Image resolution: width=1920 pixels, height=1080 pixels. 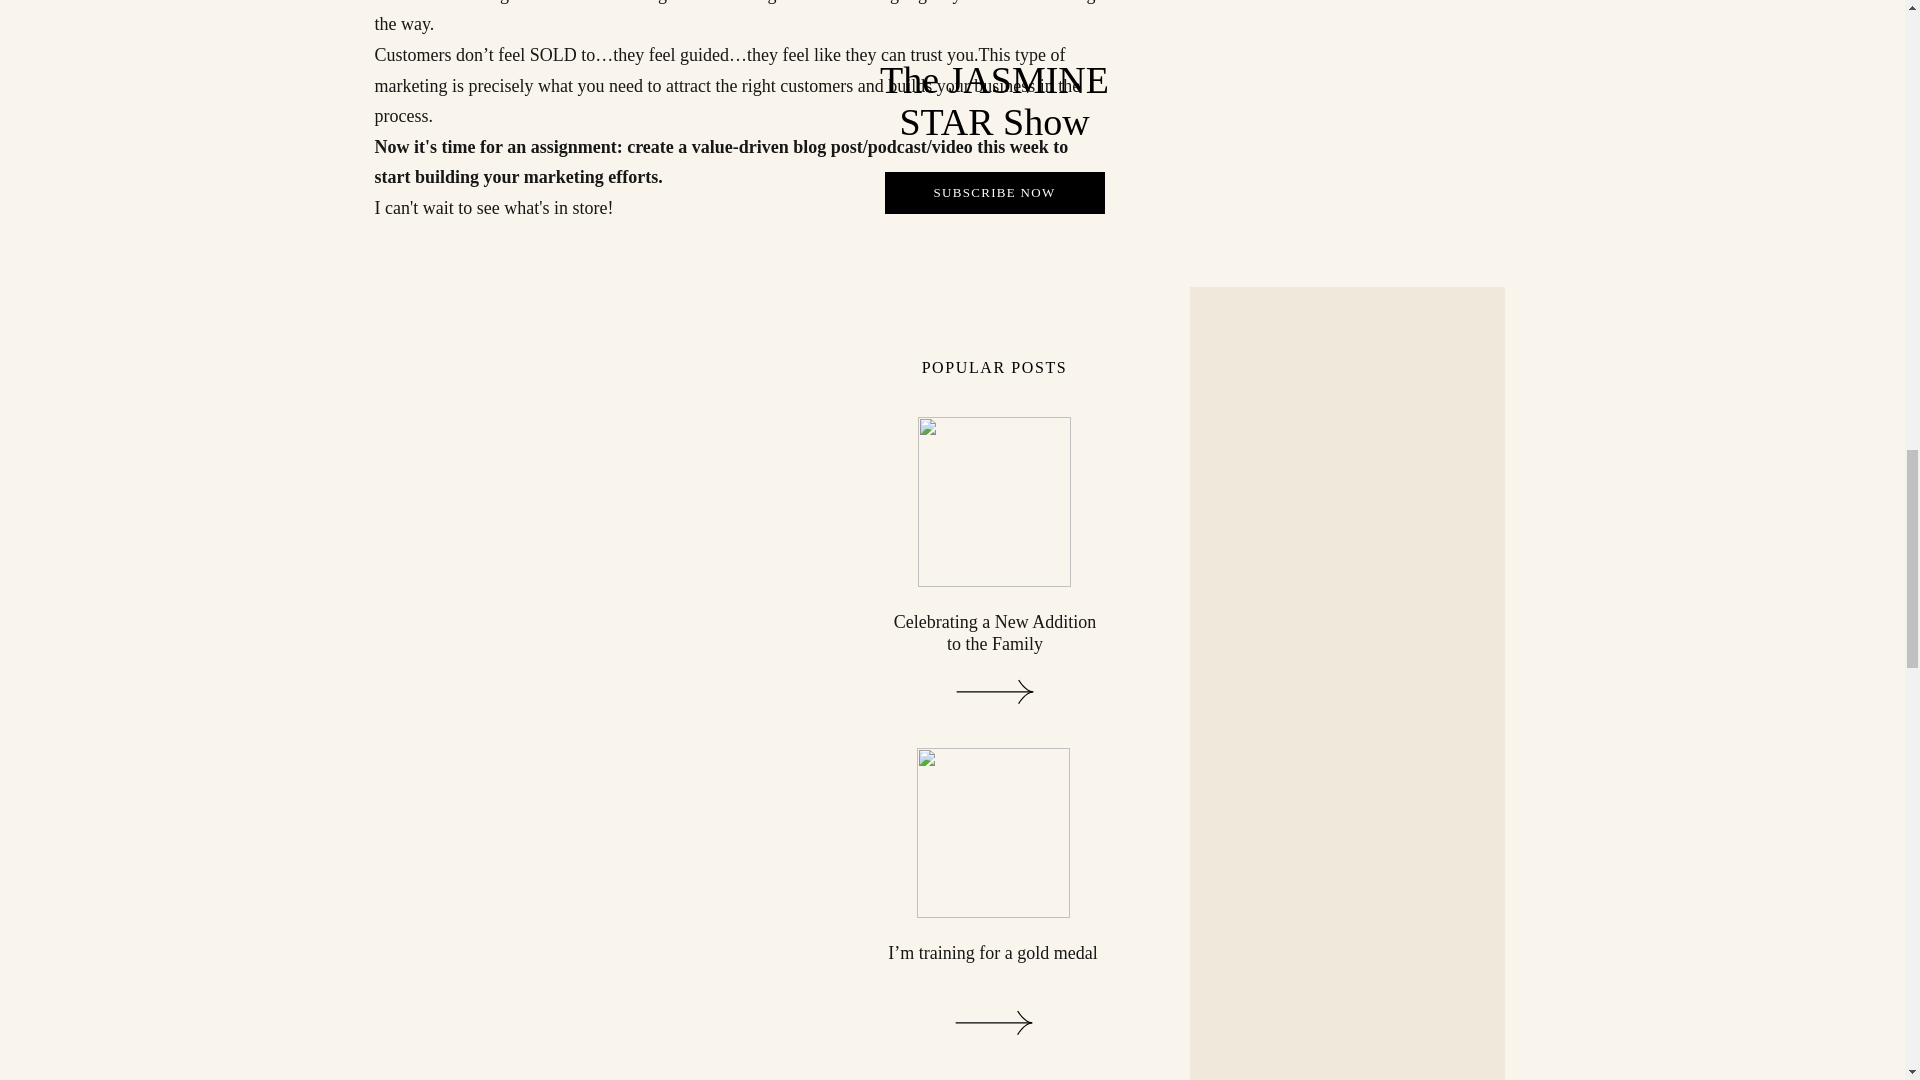 What do you see at coordinates (995, 692) in the screenshot?
I see `Celebrating a New Addition to the Family` at bounding box center [995, 692].